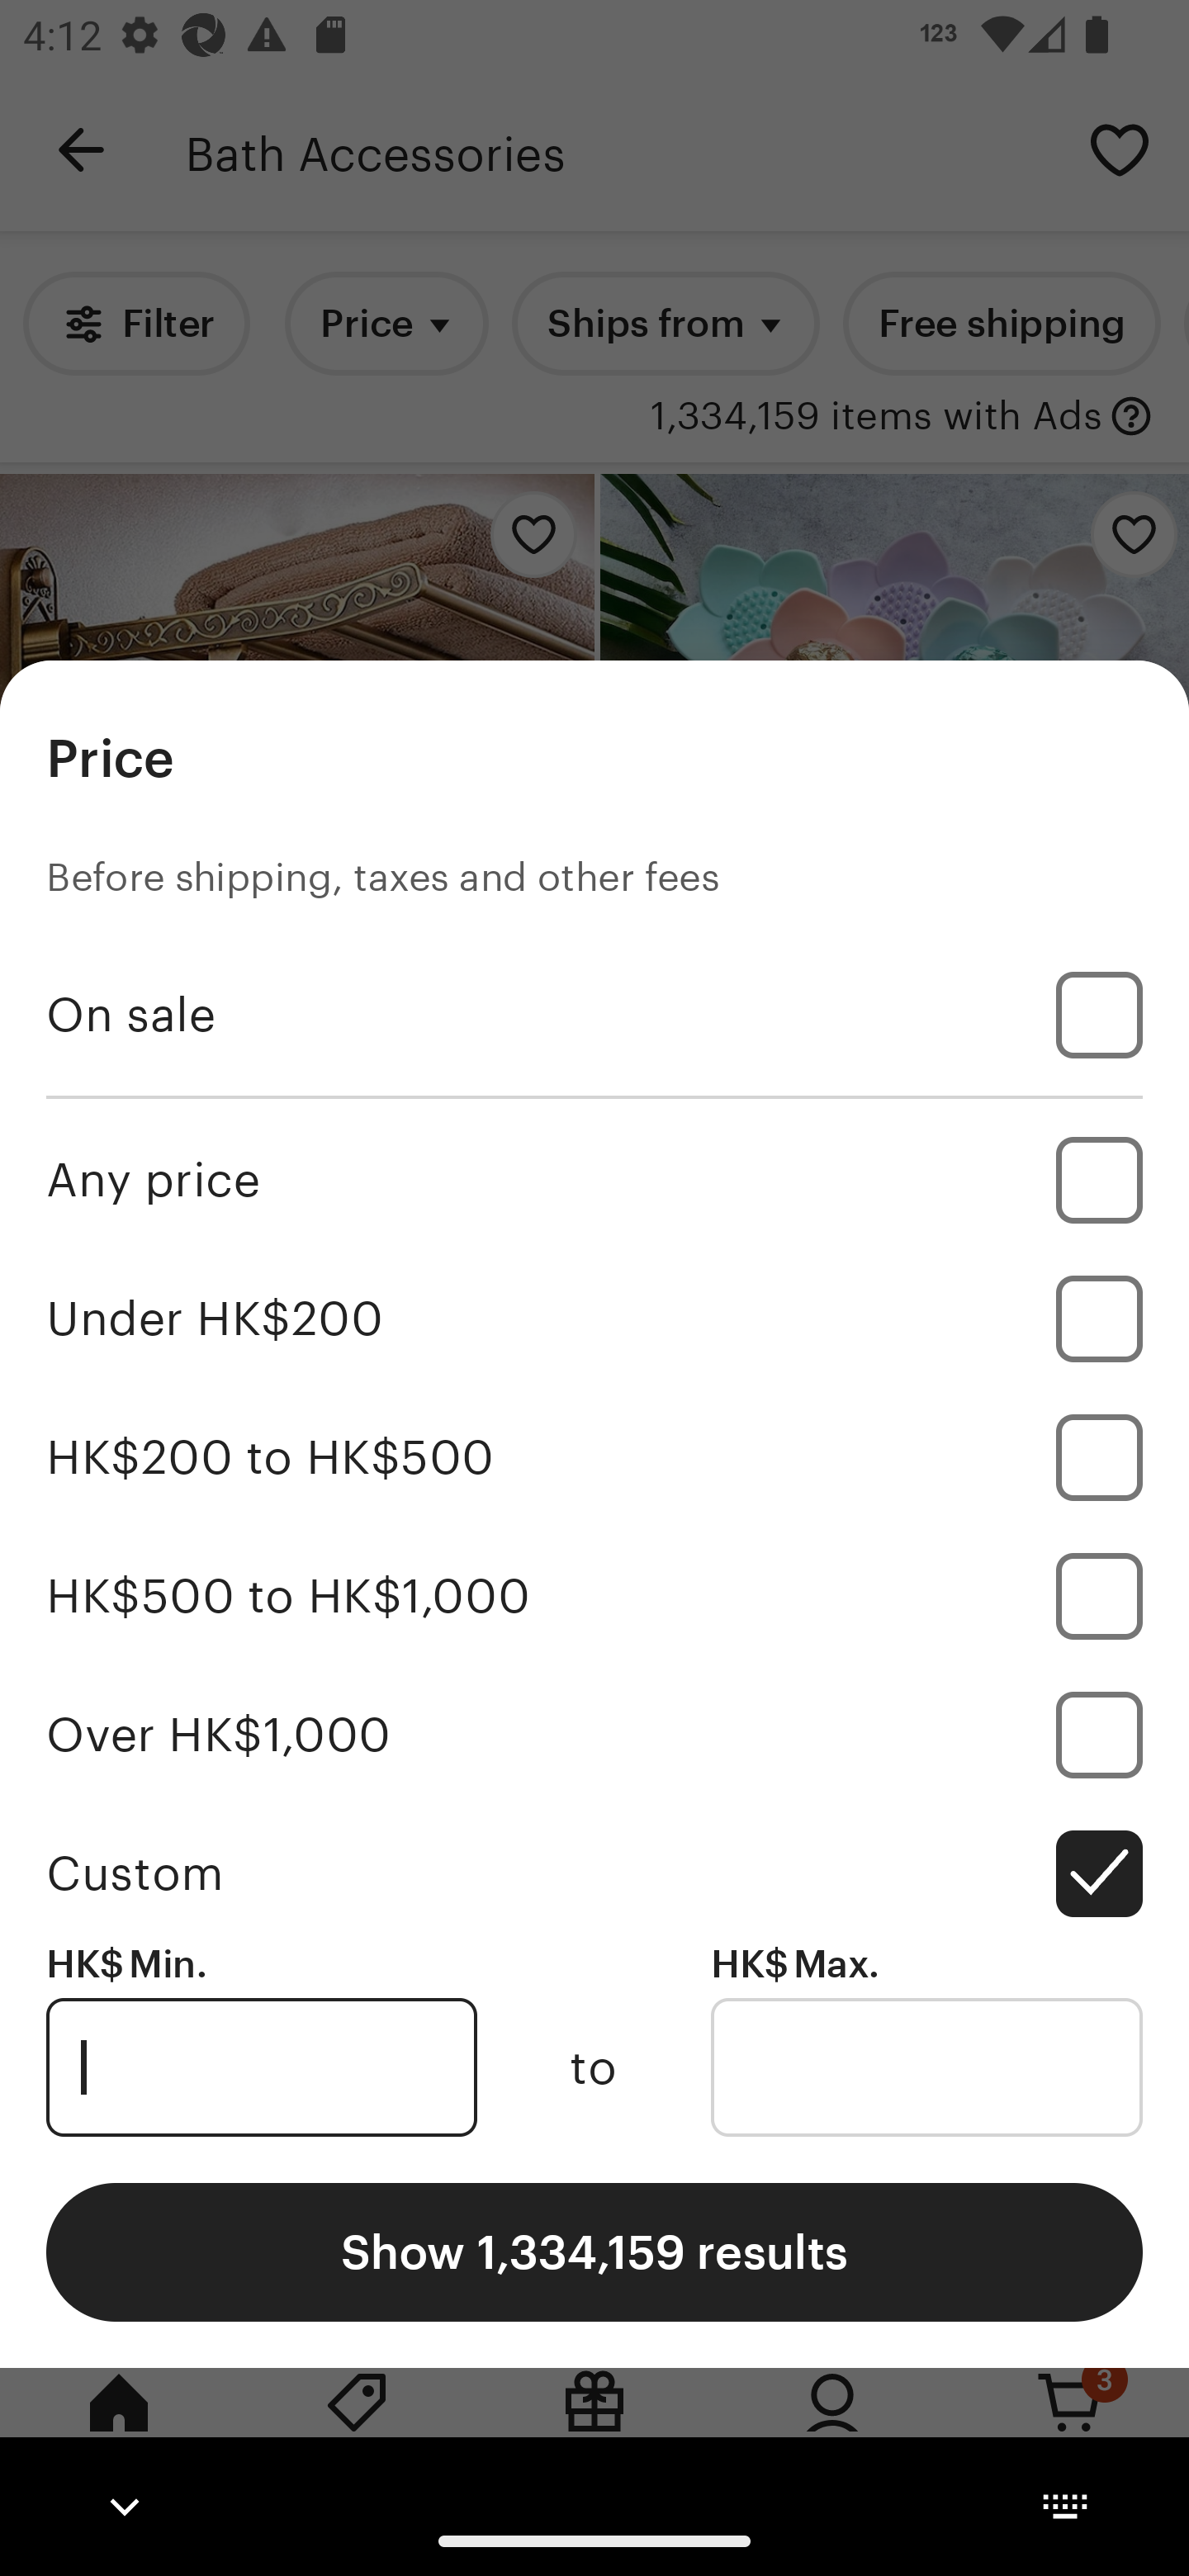  I want to click on Under HK$200, so click(594, 1319).